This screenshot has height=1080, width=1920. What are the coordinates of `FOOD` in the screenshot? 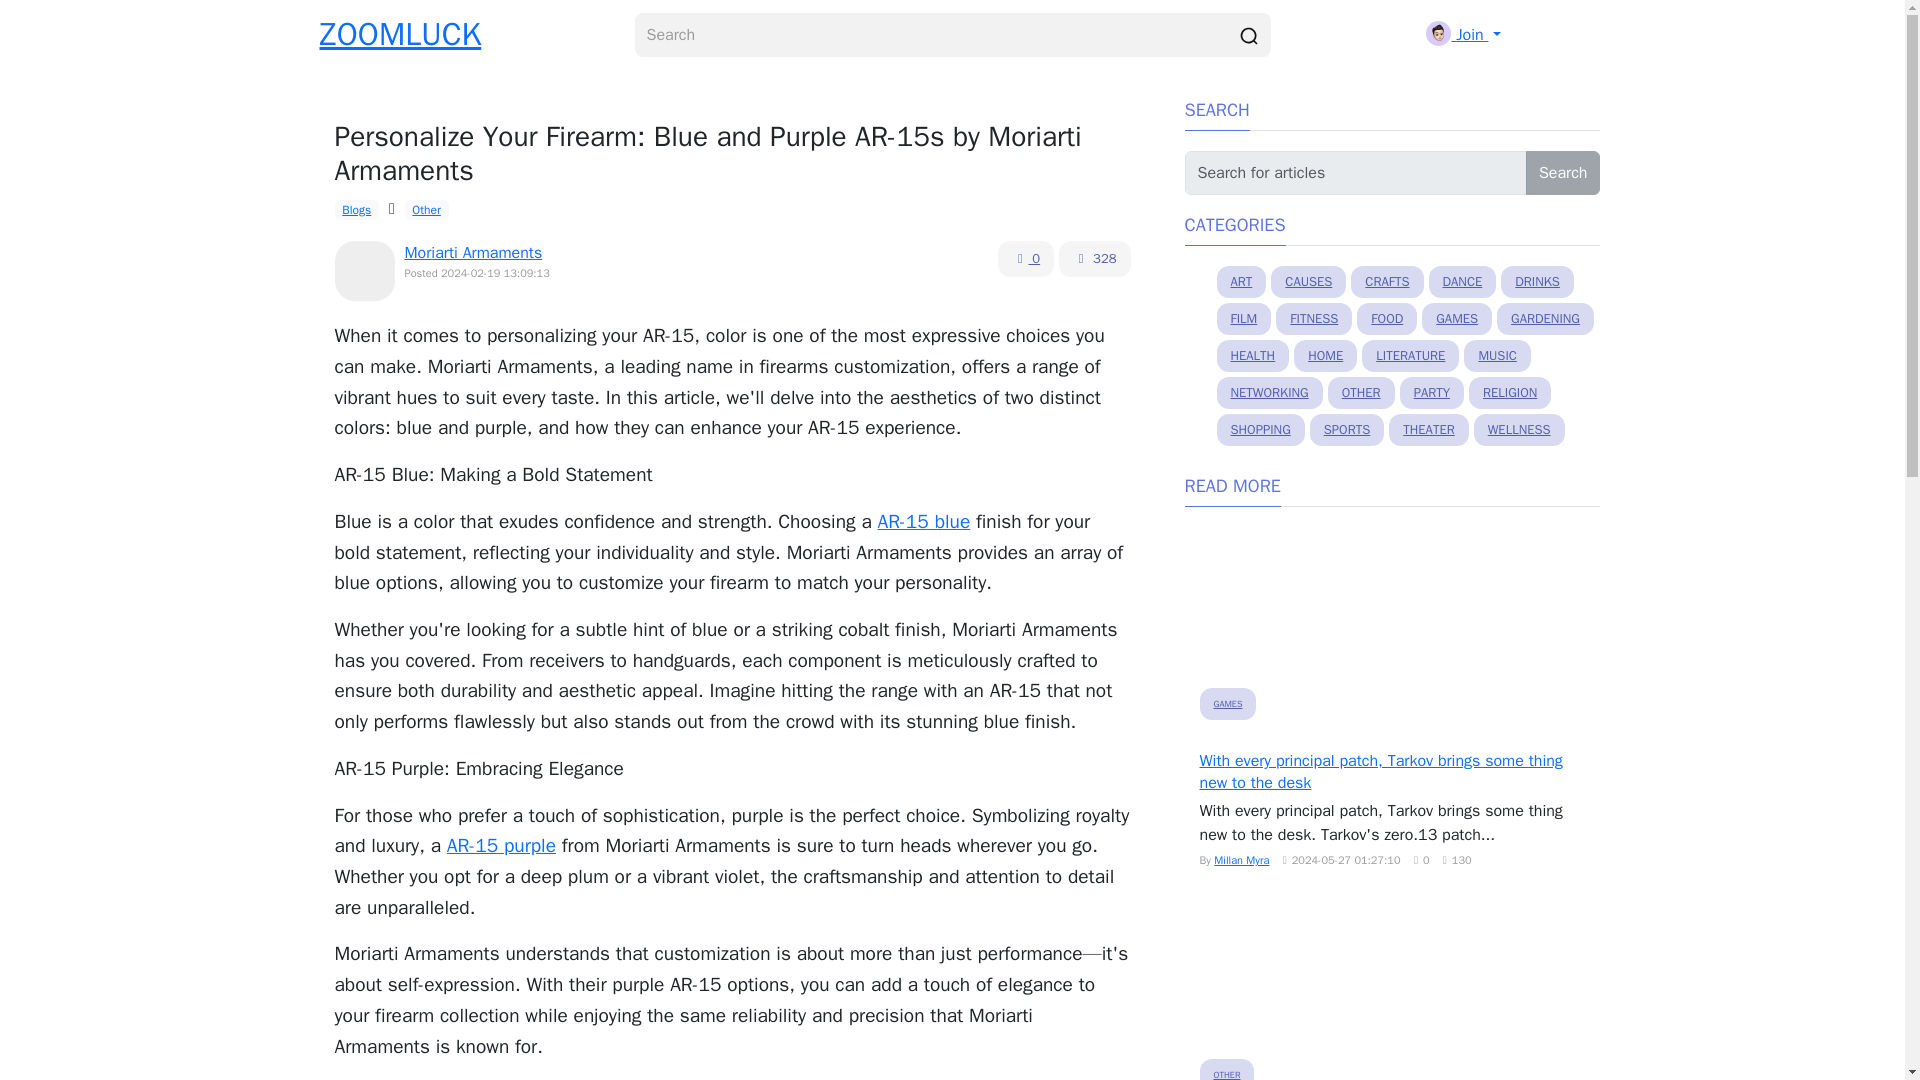 It's located at (1386, 318).